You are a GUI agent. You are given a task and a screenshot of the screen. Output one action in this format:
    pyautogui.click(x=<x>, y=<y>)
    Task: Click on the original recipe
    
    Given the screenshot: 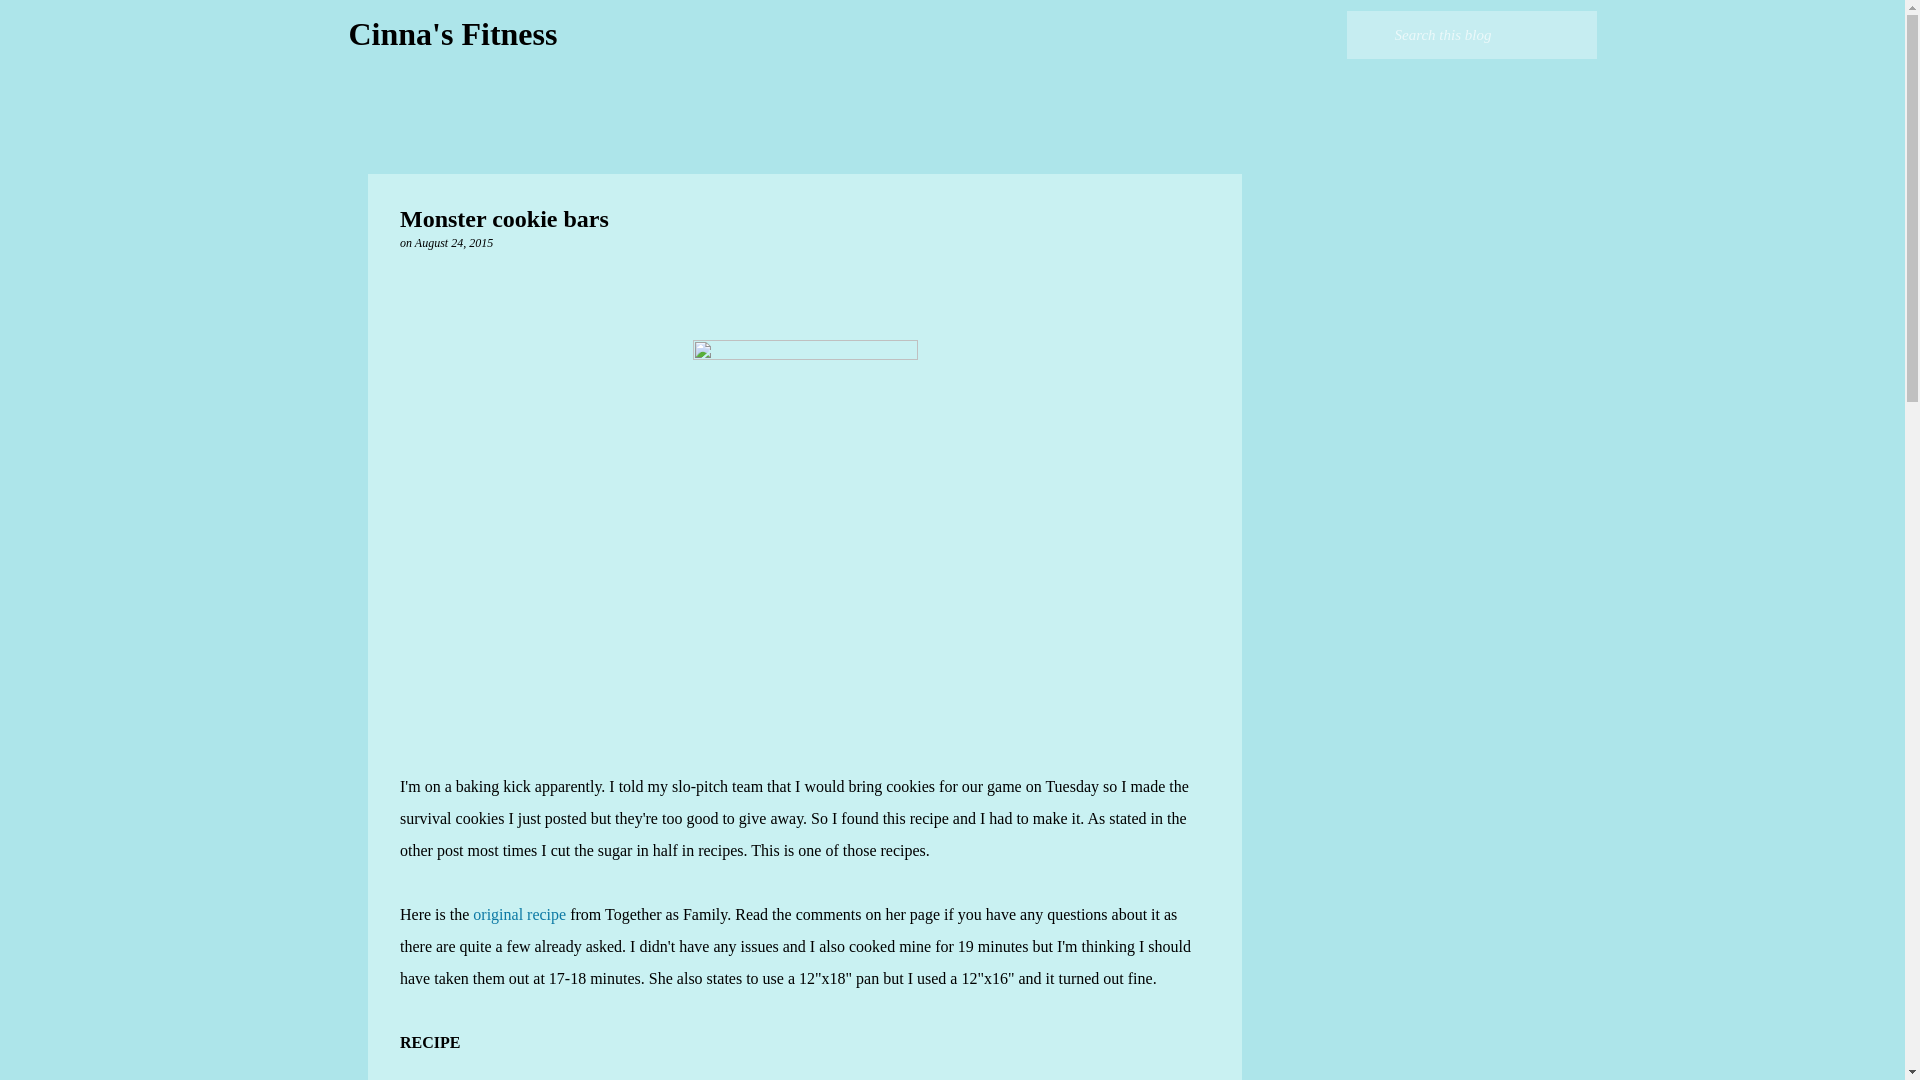 What is the action you would take?
    pyautogui.click(x=519, y=914)
    